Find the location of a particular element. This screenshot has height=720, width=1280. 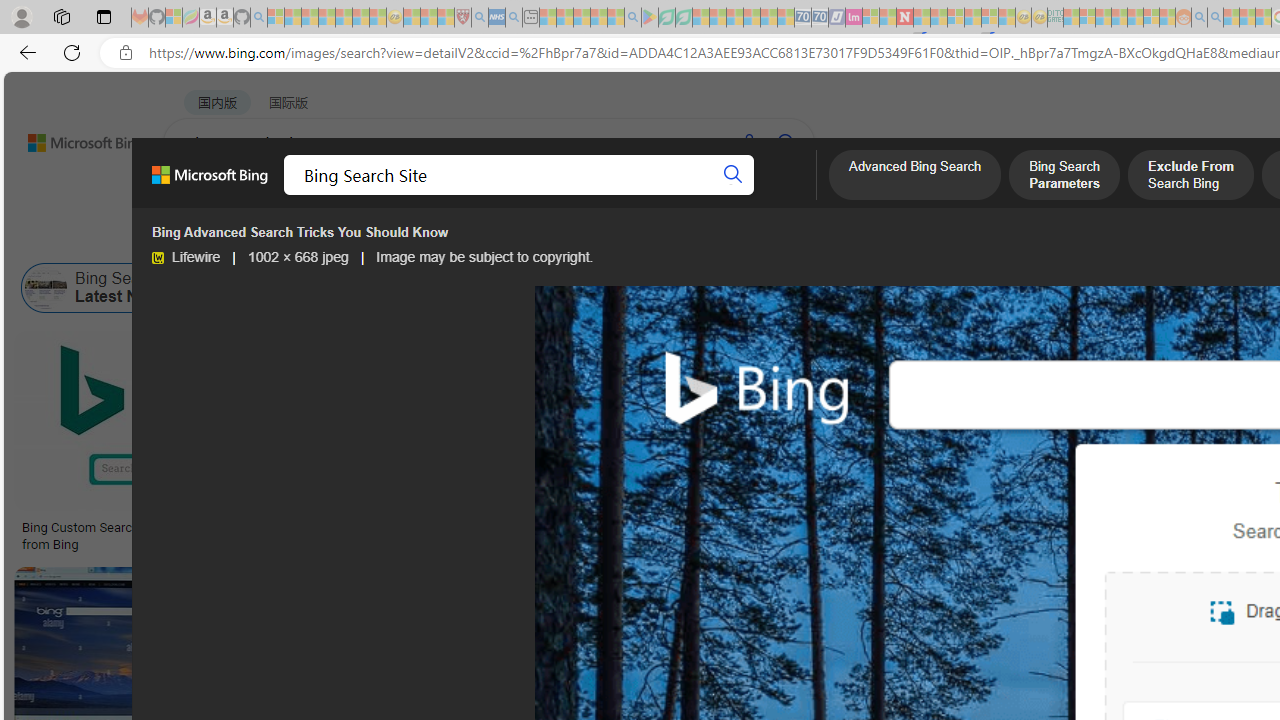

MY BING is located at coordinates (276, 195).